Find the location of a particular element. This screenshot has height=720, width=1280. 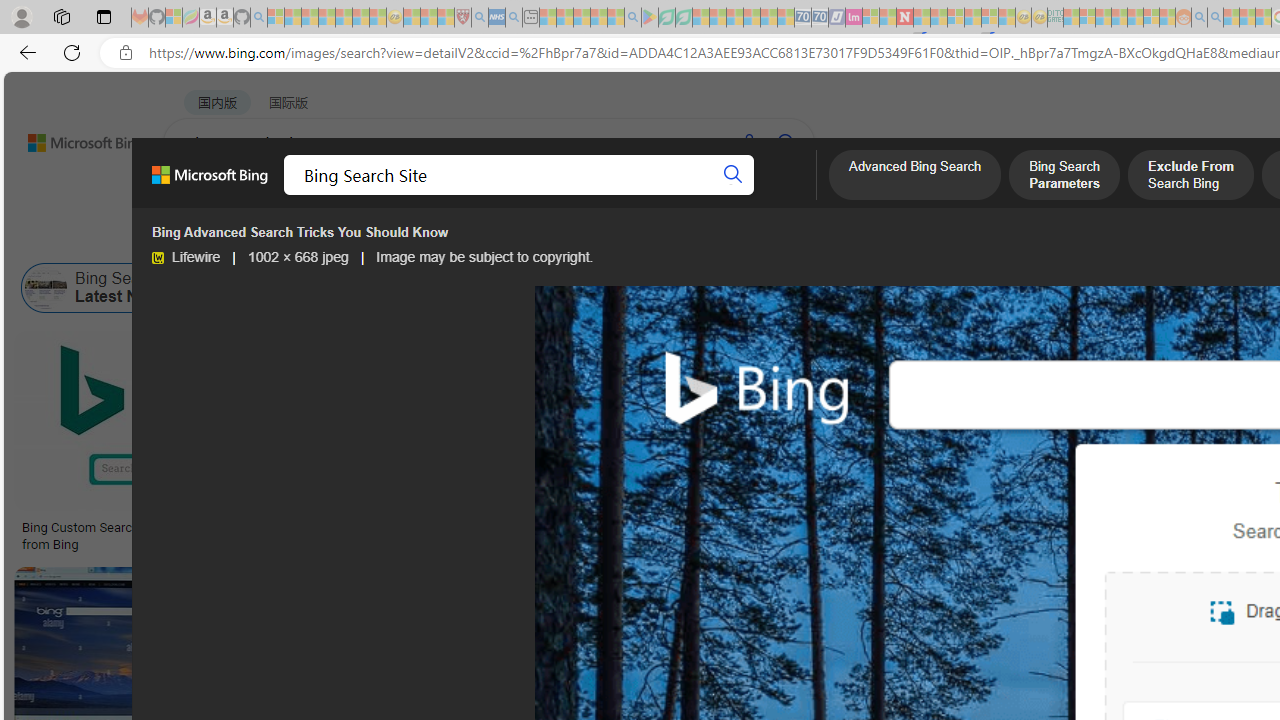

MY BING is located at coordinates (276, 195).